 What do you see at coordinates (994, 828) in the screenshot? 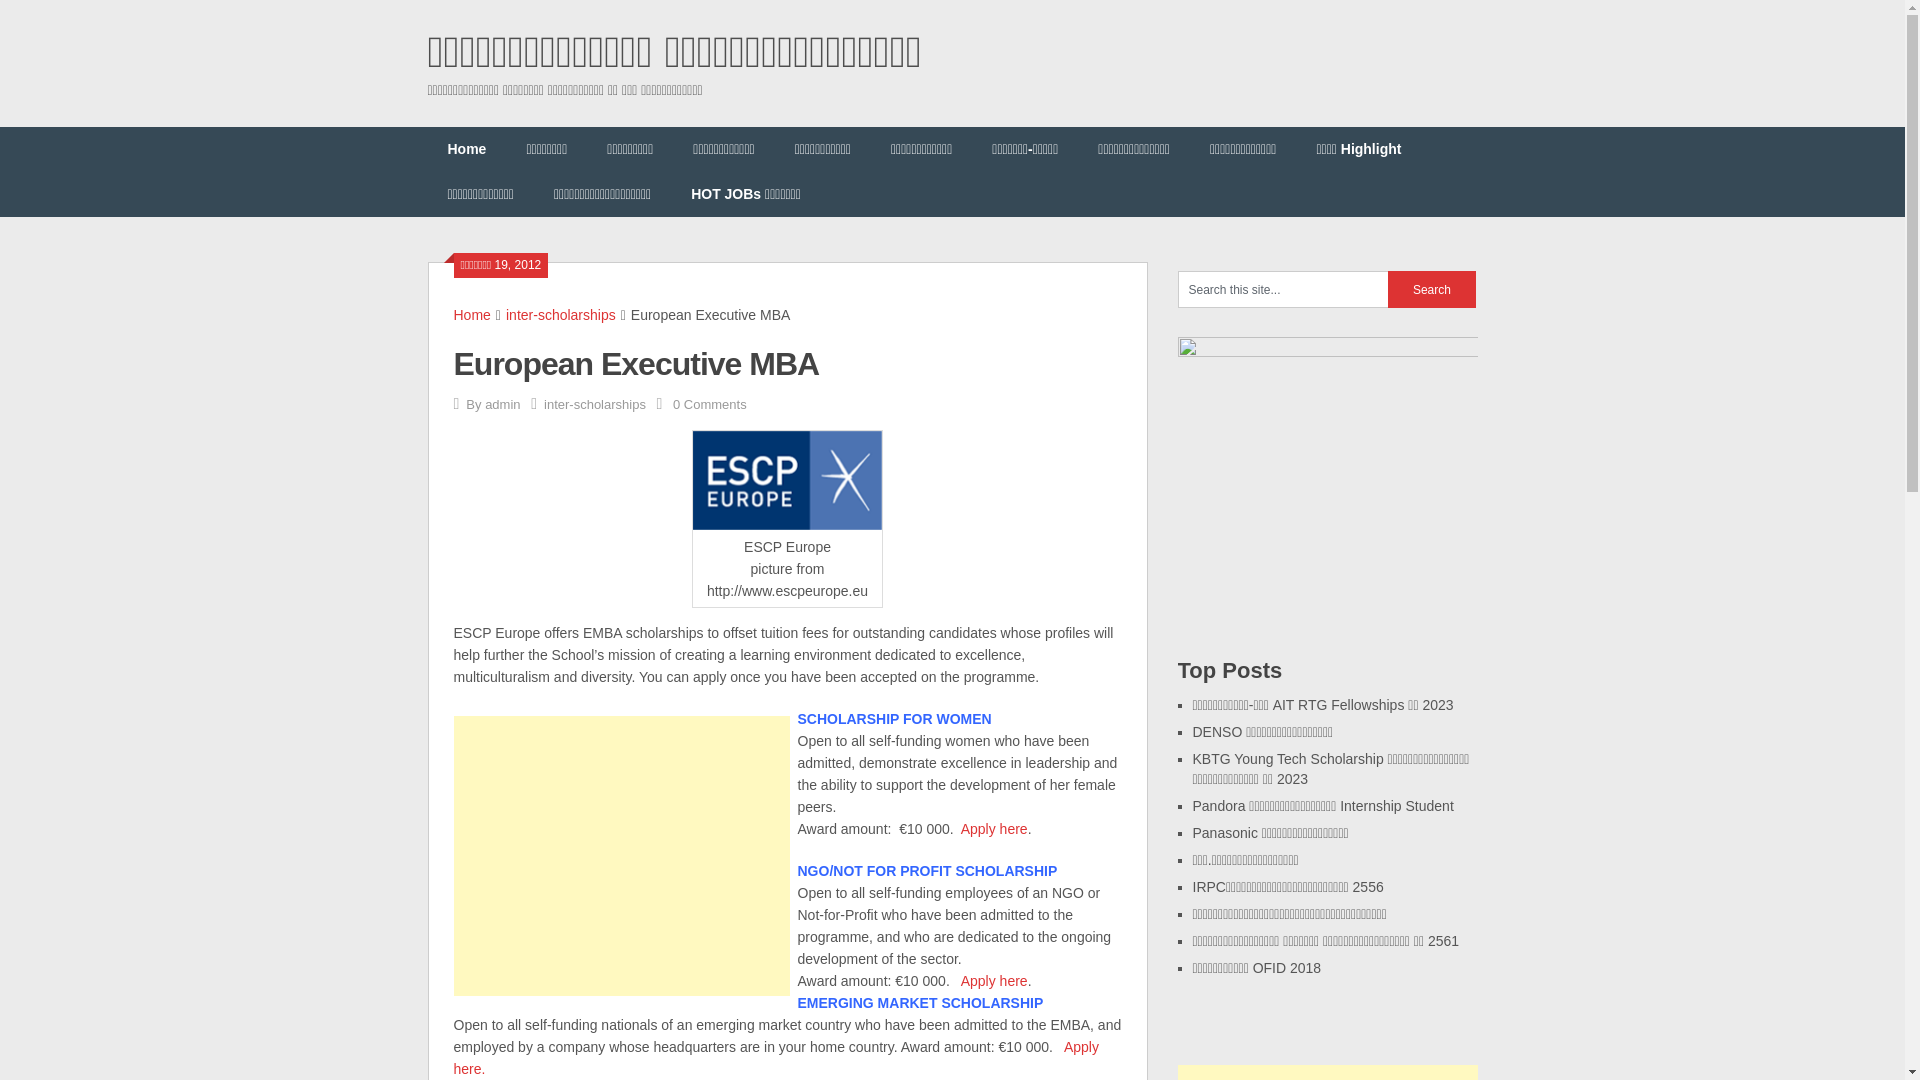
I see `Apply here` at bounding box center [994, 828].